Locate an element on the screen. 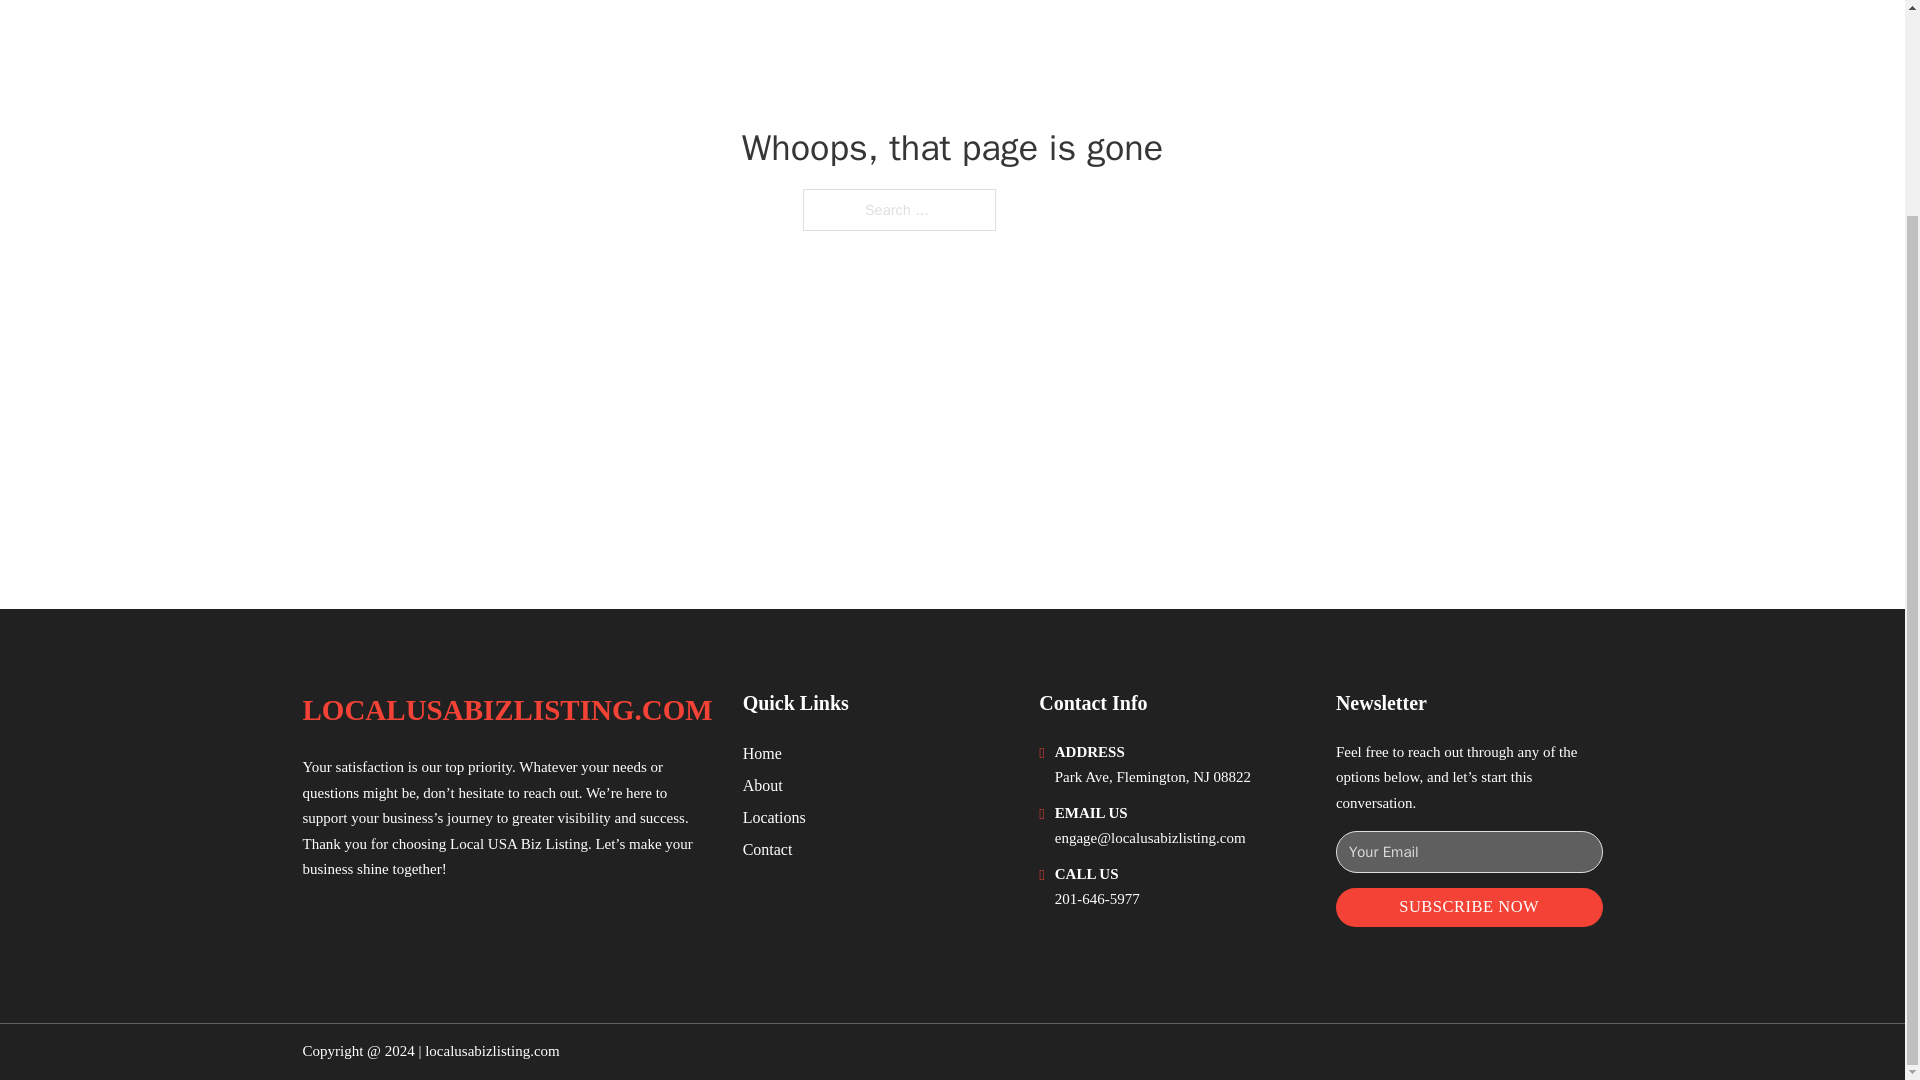  Locations is located at coordinates (774, 816).